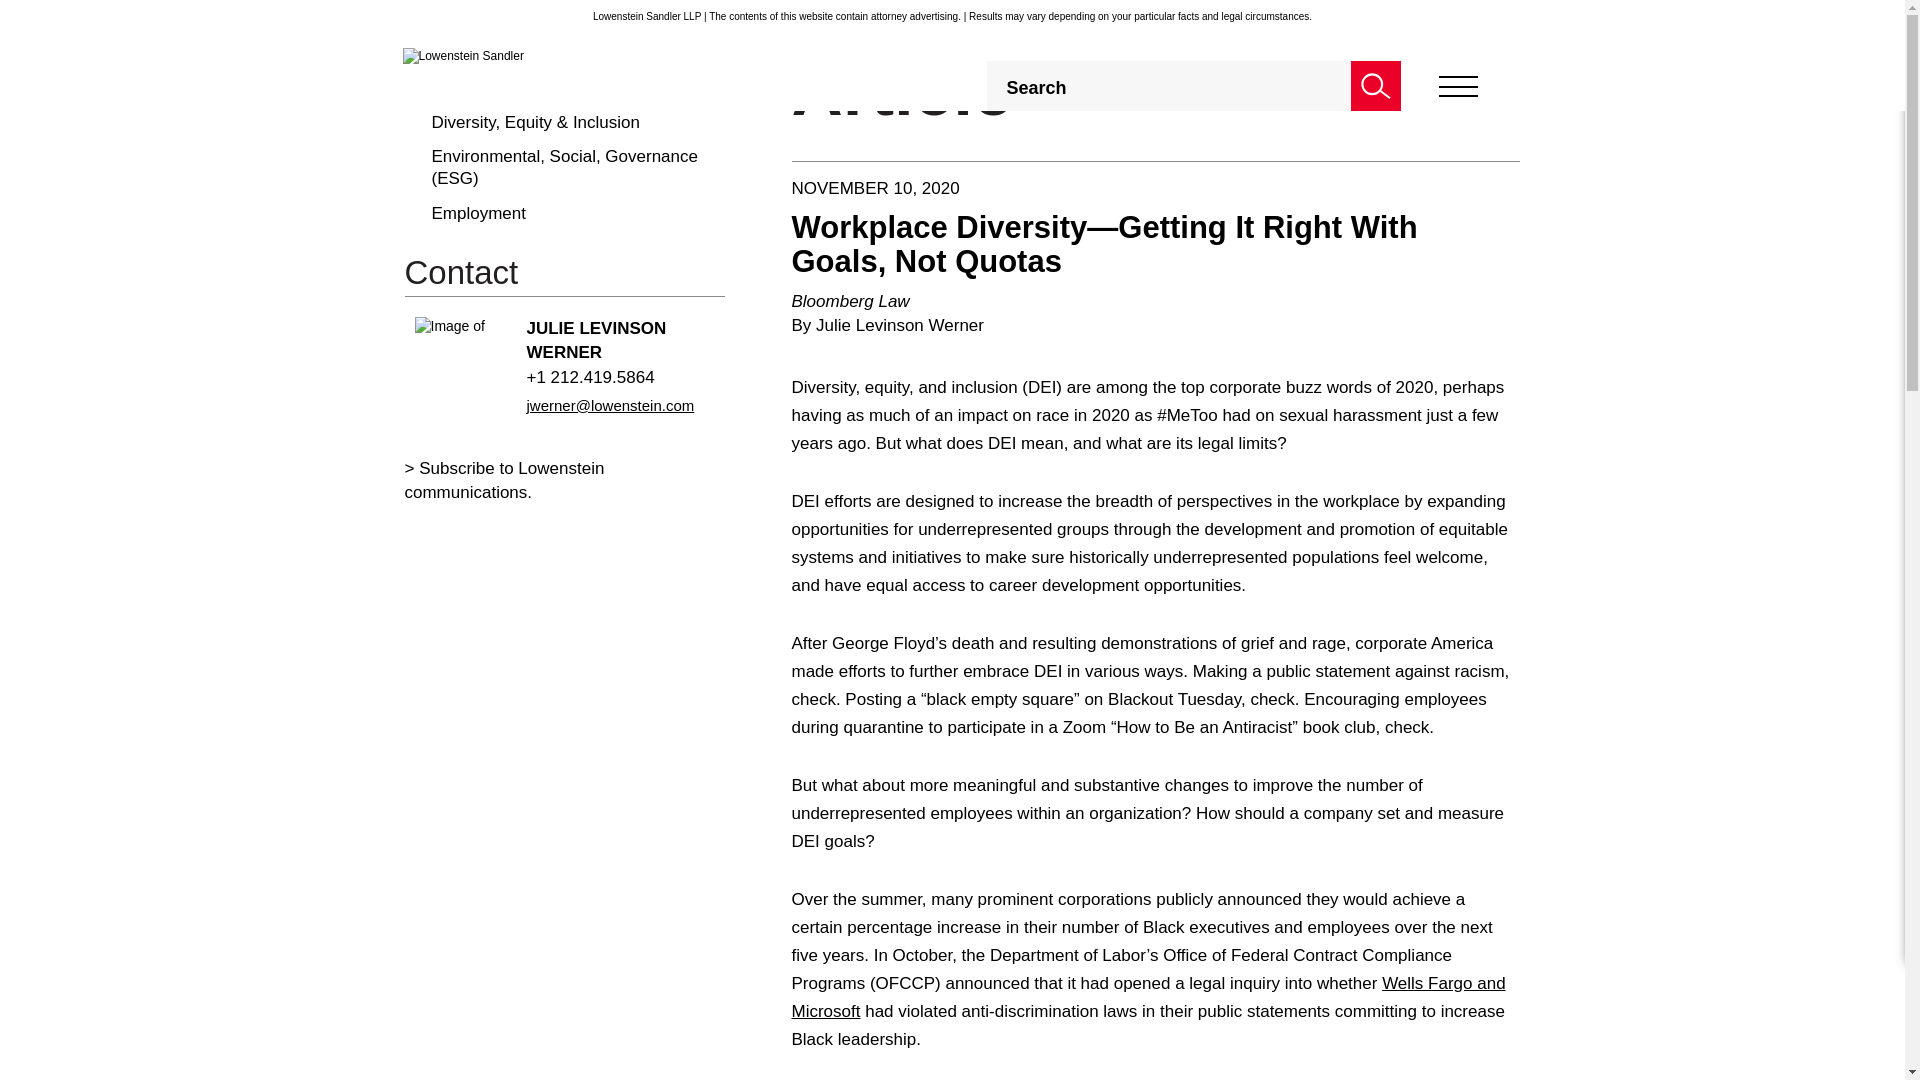 This screenshot has height=1080, width=1920. Describe the element at coordinates (1457, 86) in the screenshot. I see `Hamburger` at that location.